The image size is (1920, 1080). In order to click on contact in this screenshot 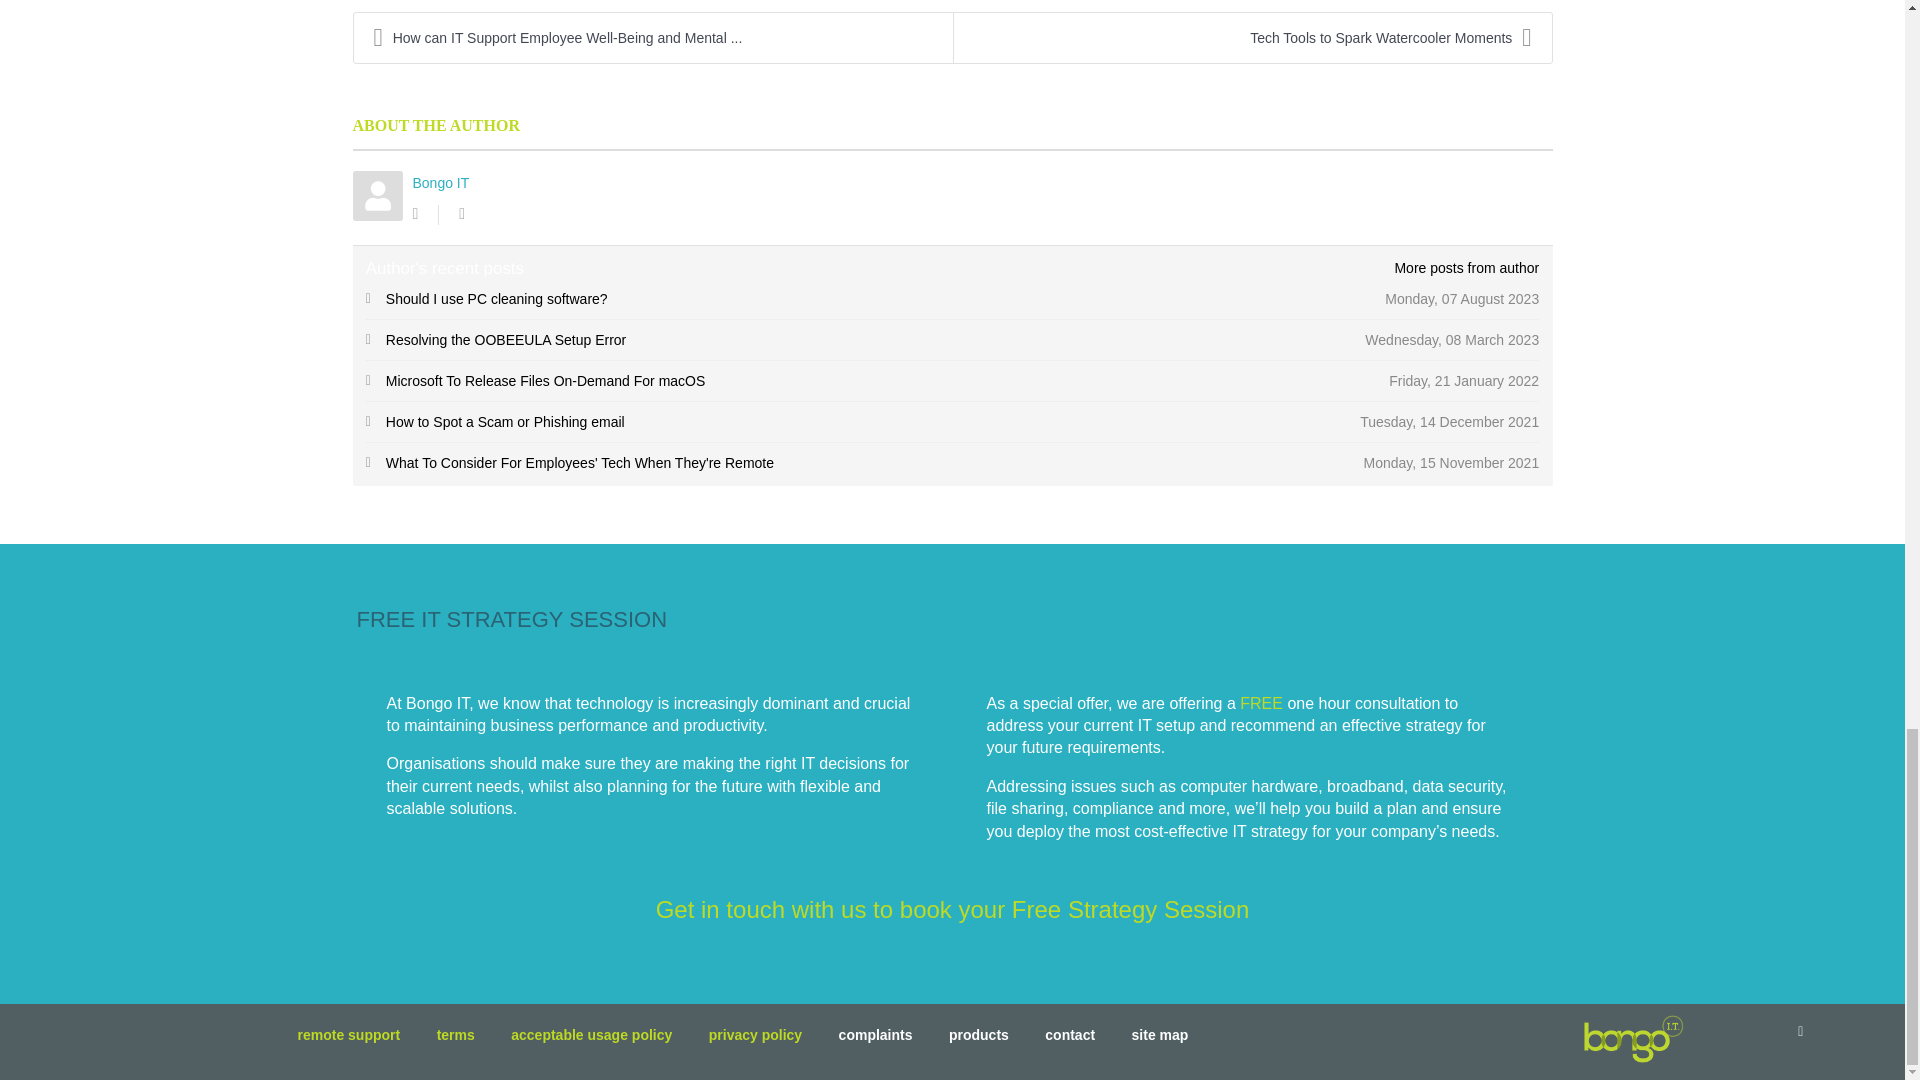, I will do `click(1069, 1040)`.